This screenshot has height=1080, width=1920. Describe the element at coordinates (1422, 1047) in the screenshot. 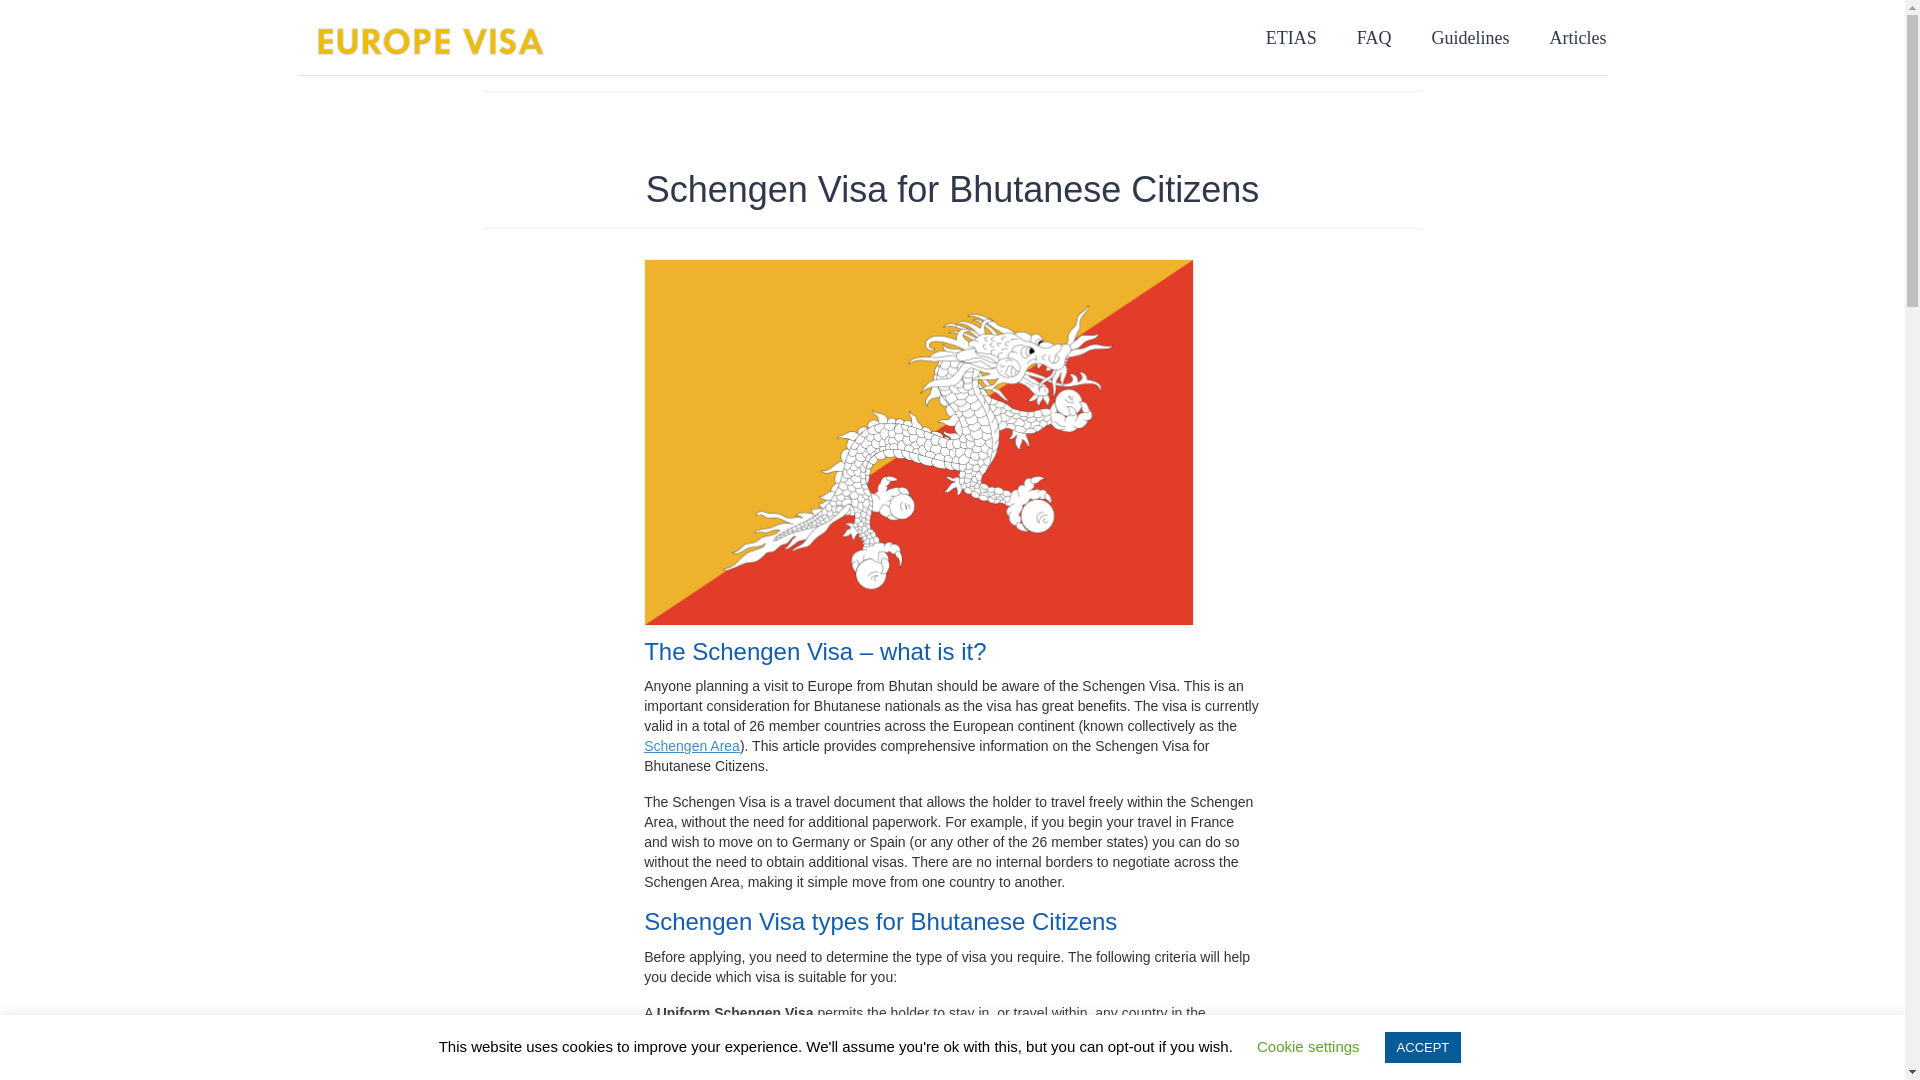

I see `ACCEPT` at that location.